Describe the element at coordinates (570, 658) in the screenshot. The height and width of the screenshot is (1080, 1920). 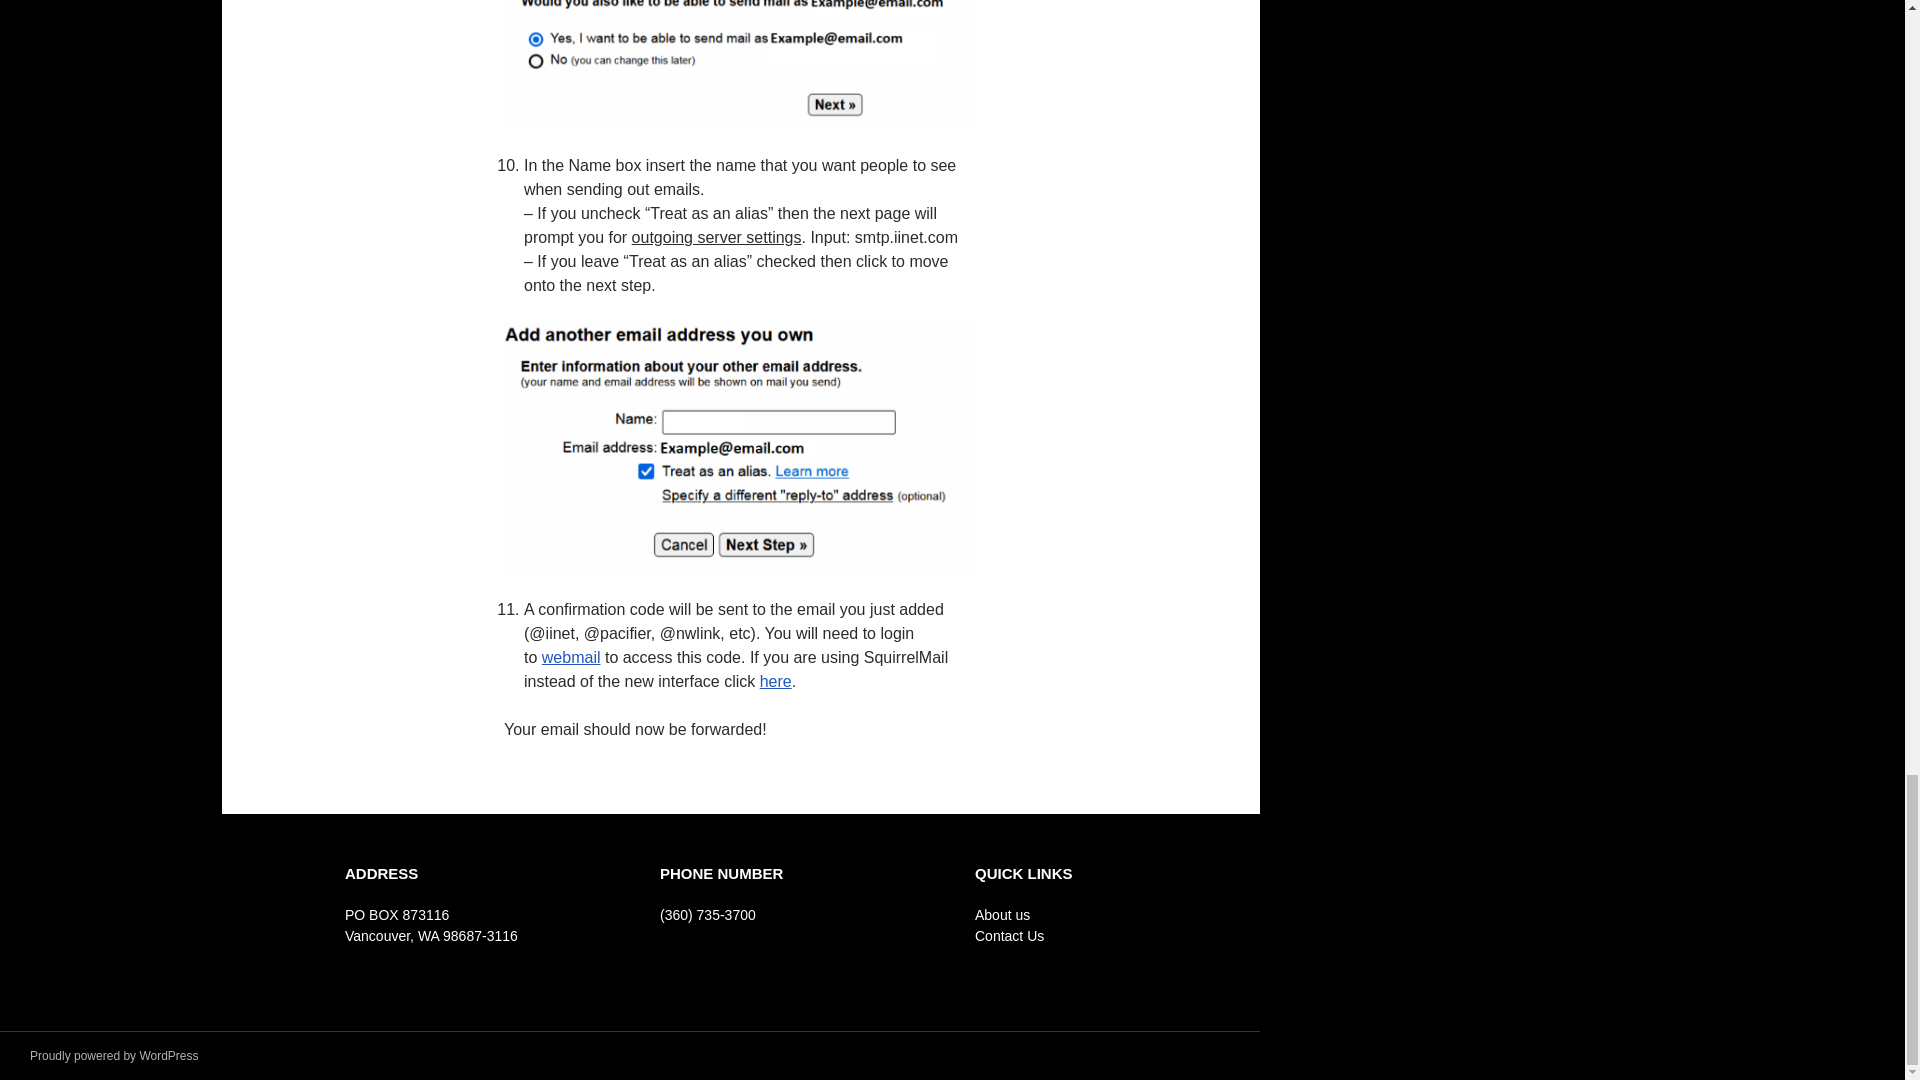
I see `webmail` at that location.